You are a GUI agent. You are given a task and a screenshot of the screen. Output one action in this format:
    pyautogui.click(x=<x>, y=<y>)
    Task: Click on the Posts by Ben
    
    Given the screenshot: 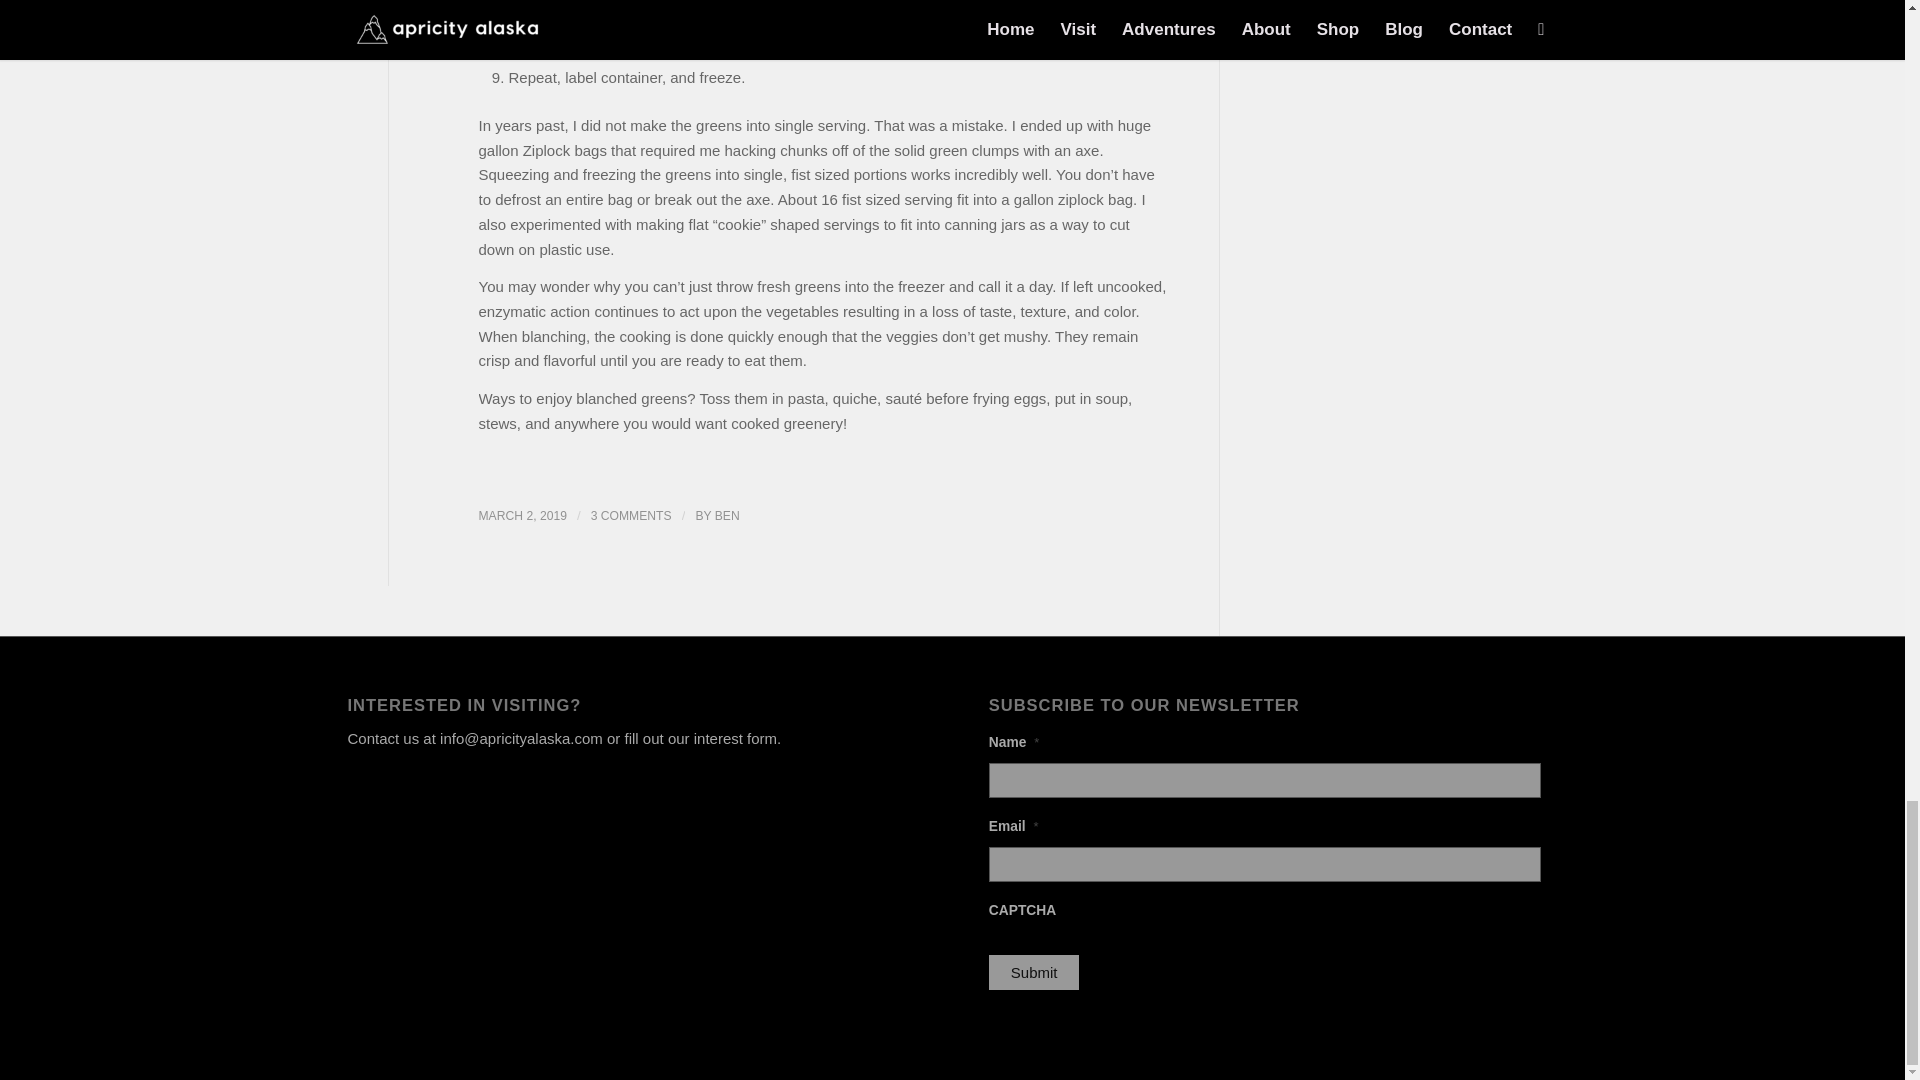 What is the action you would take?
    pyautogui.click(x=726, y=515)
    